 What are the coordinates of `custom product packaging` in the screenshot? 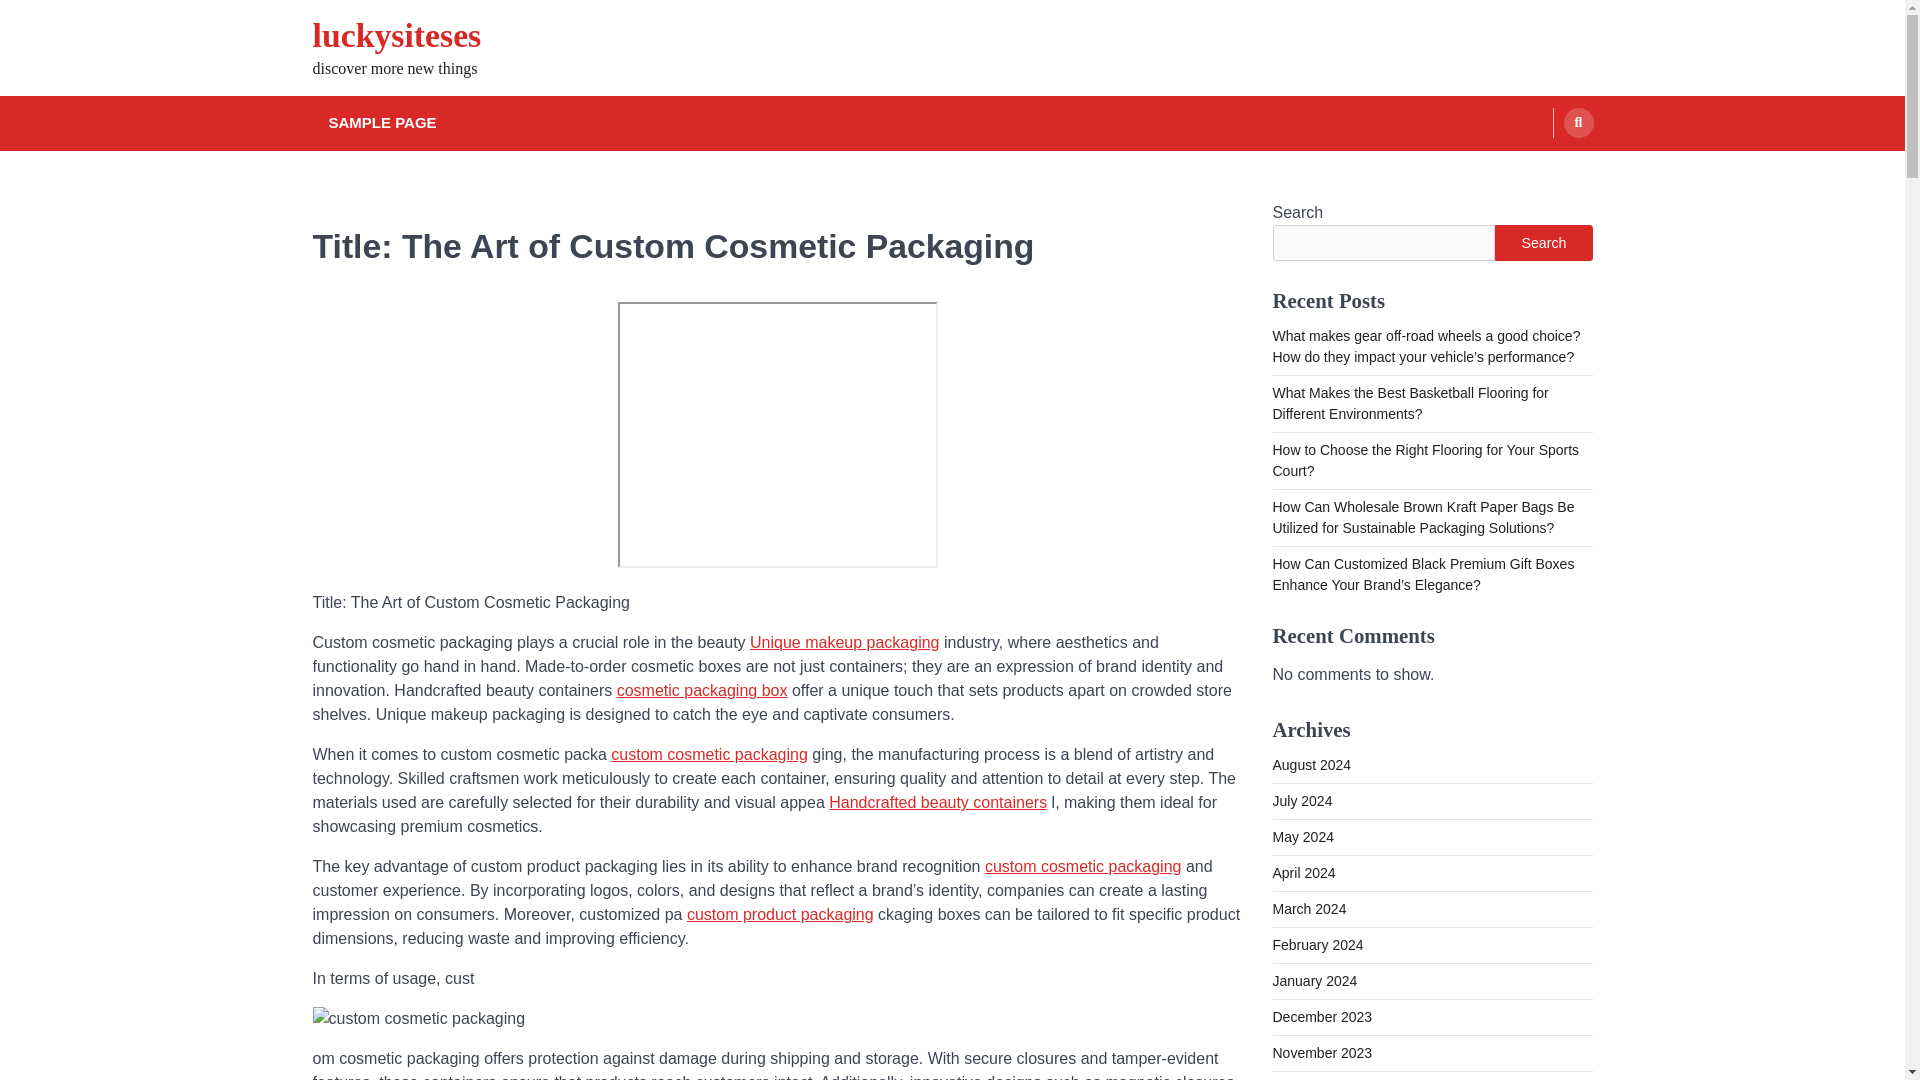 It's located at (780, 914).